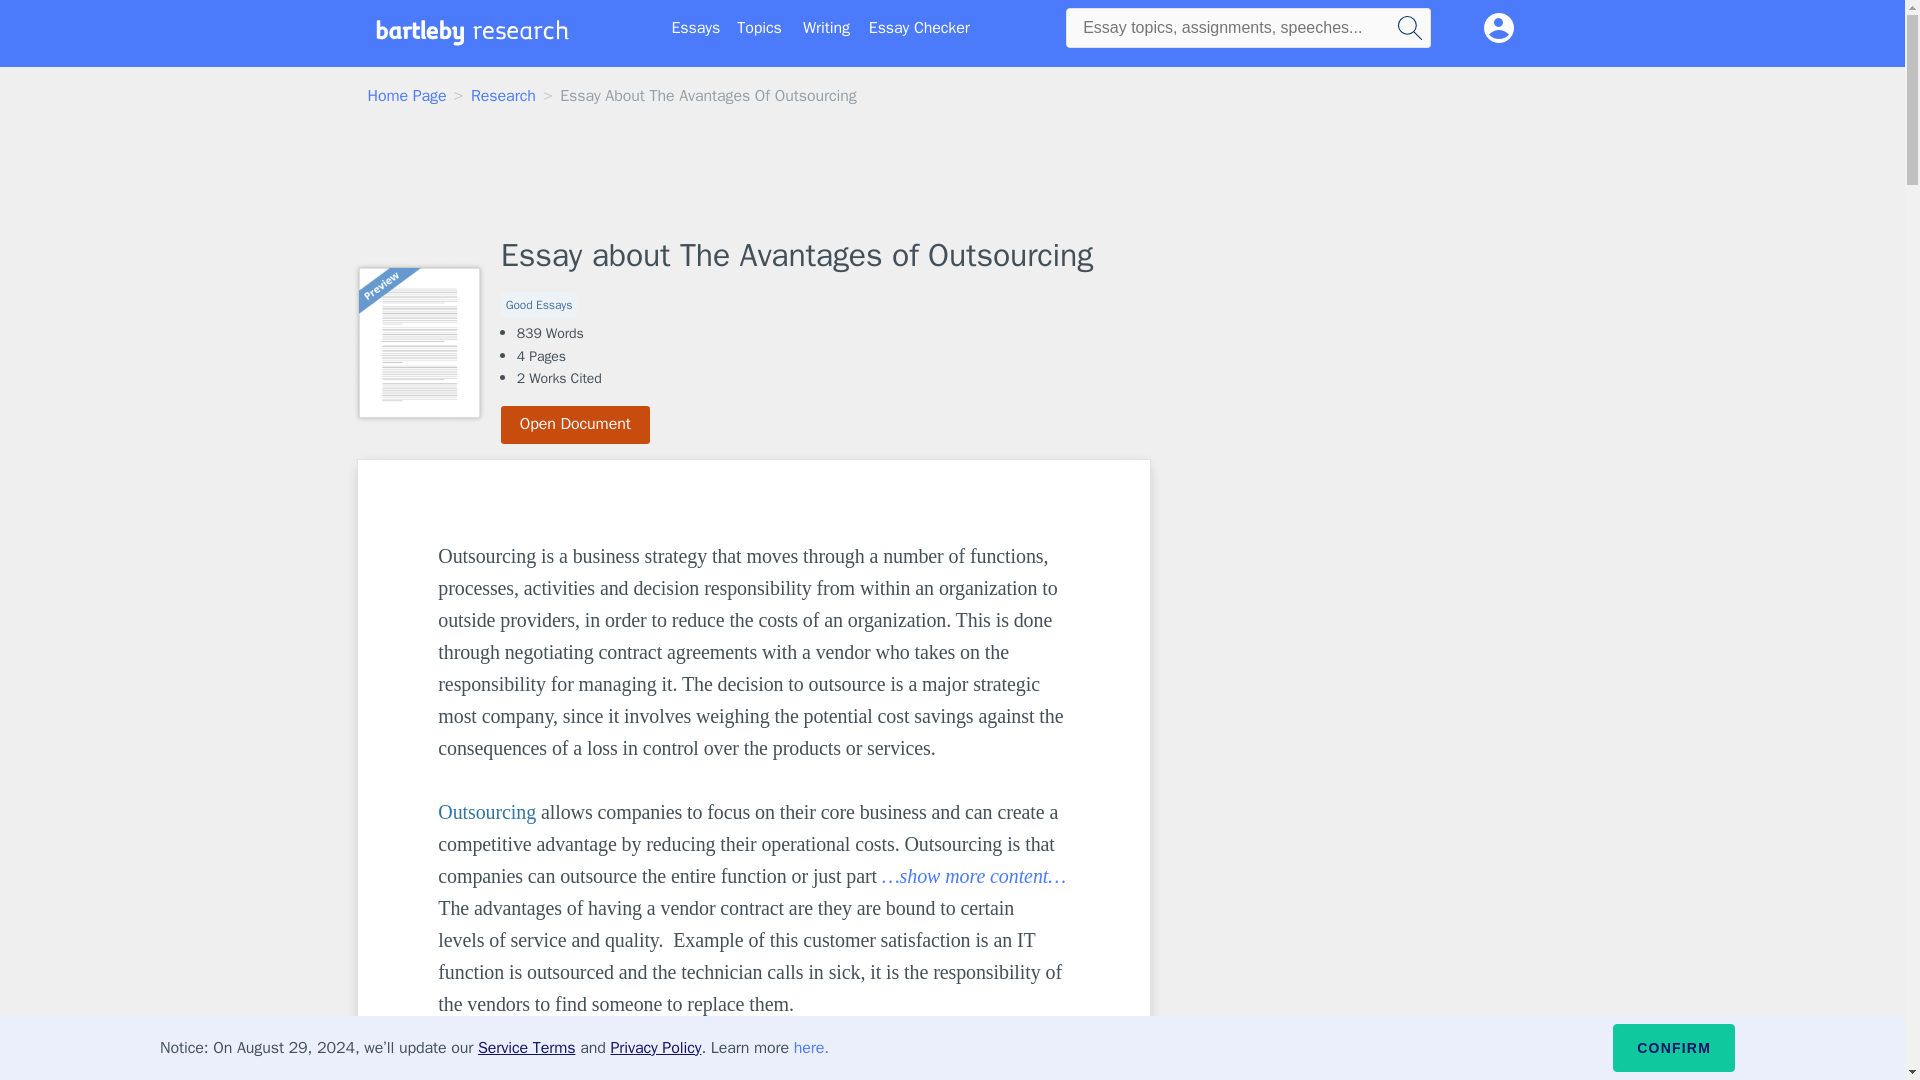  Describe the element at coordinates (919, 28) in the screenshot. I see `Essay Checker` at that location.